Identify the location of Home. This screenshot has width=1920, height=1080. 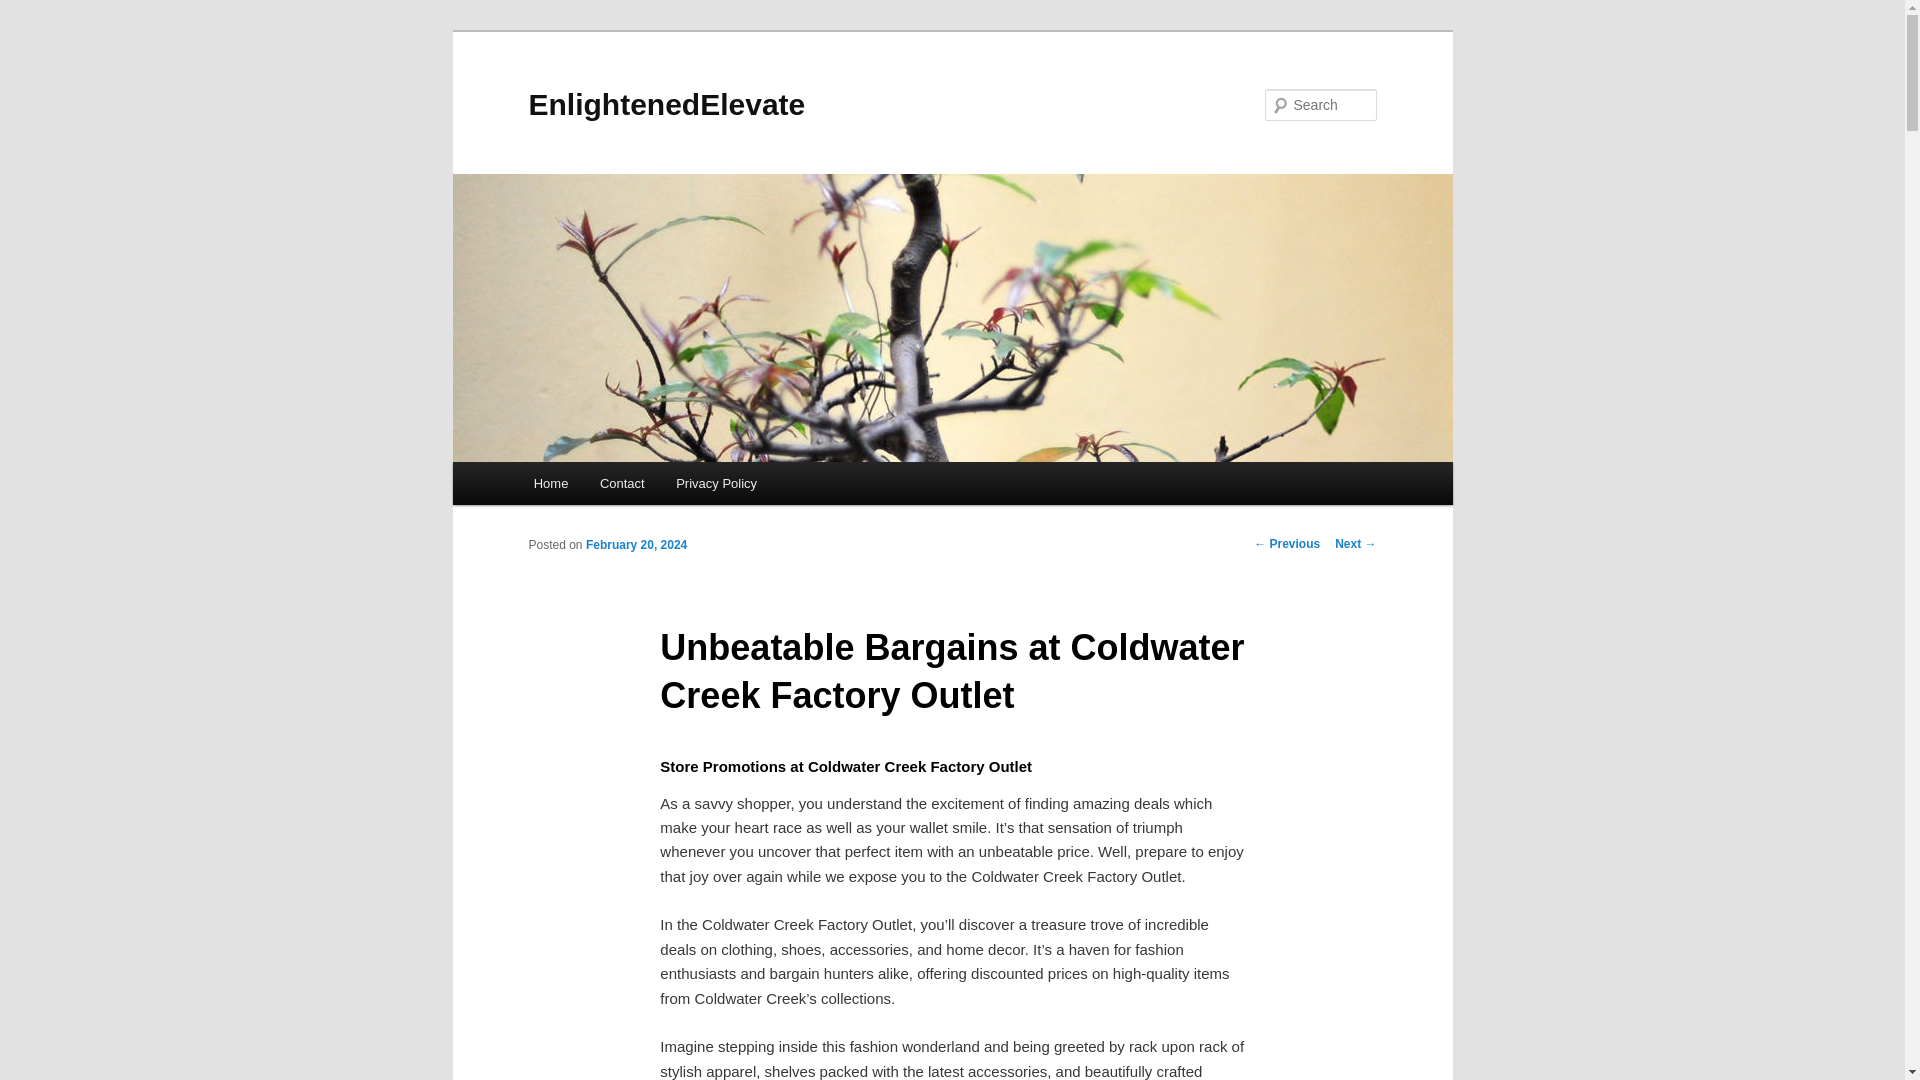
(550, 484).